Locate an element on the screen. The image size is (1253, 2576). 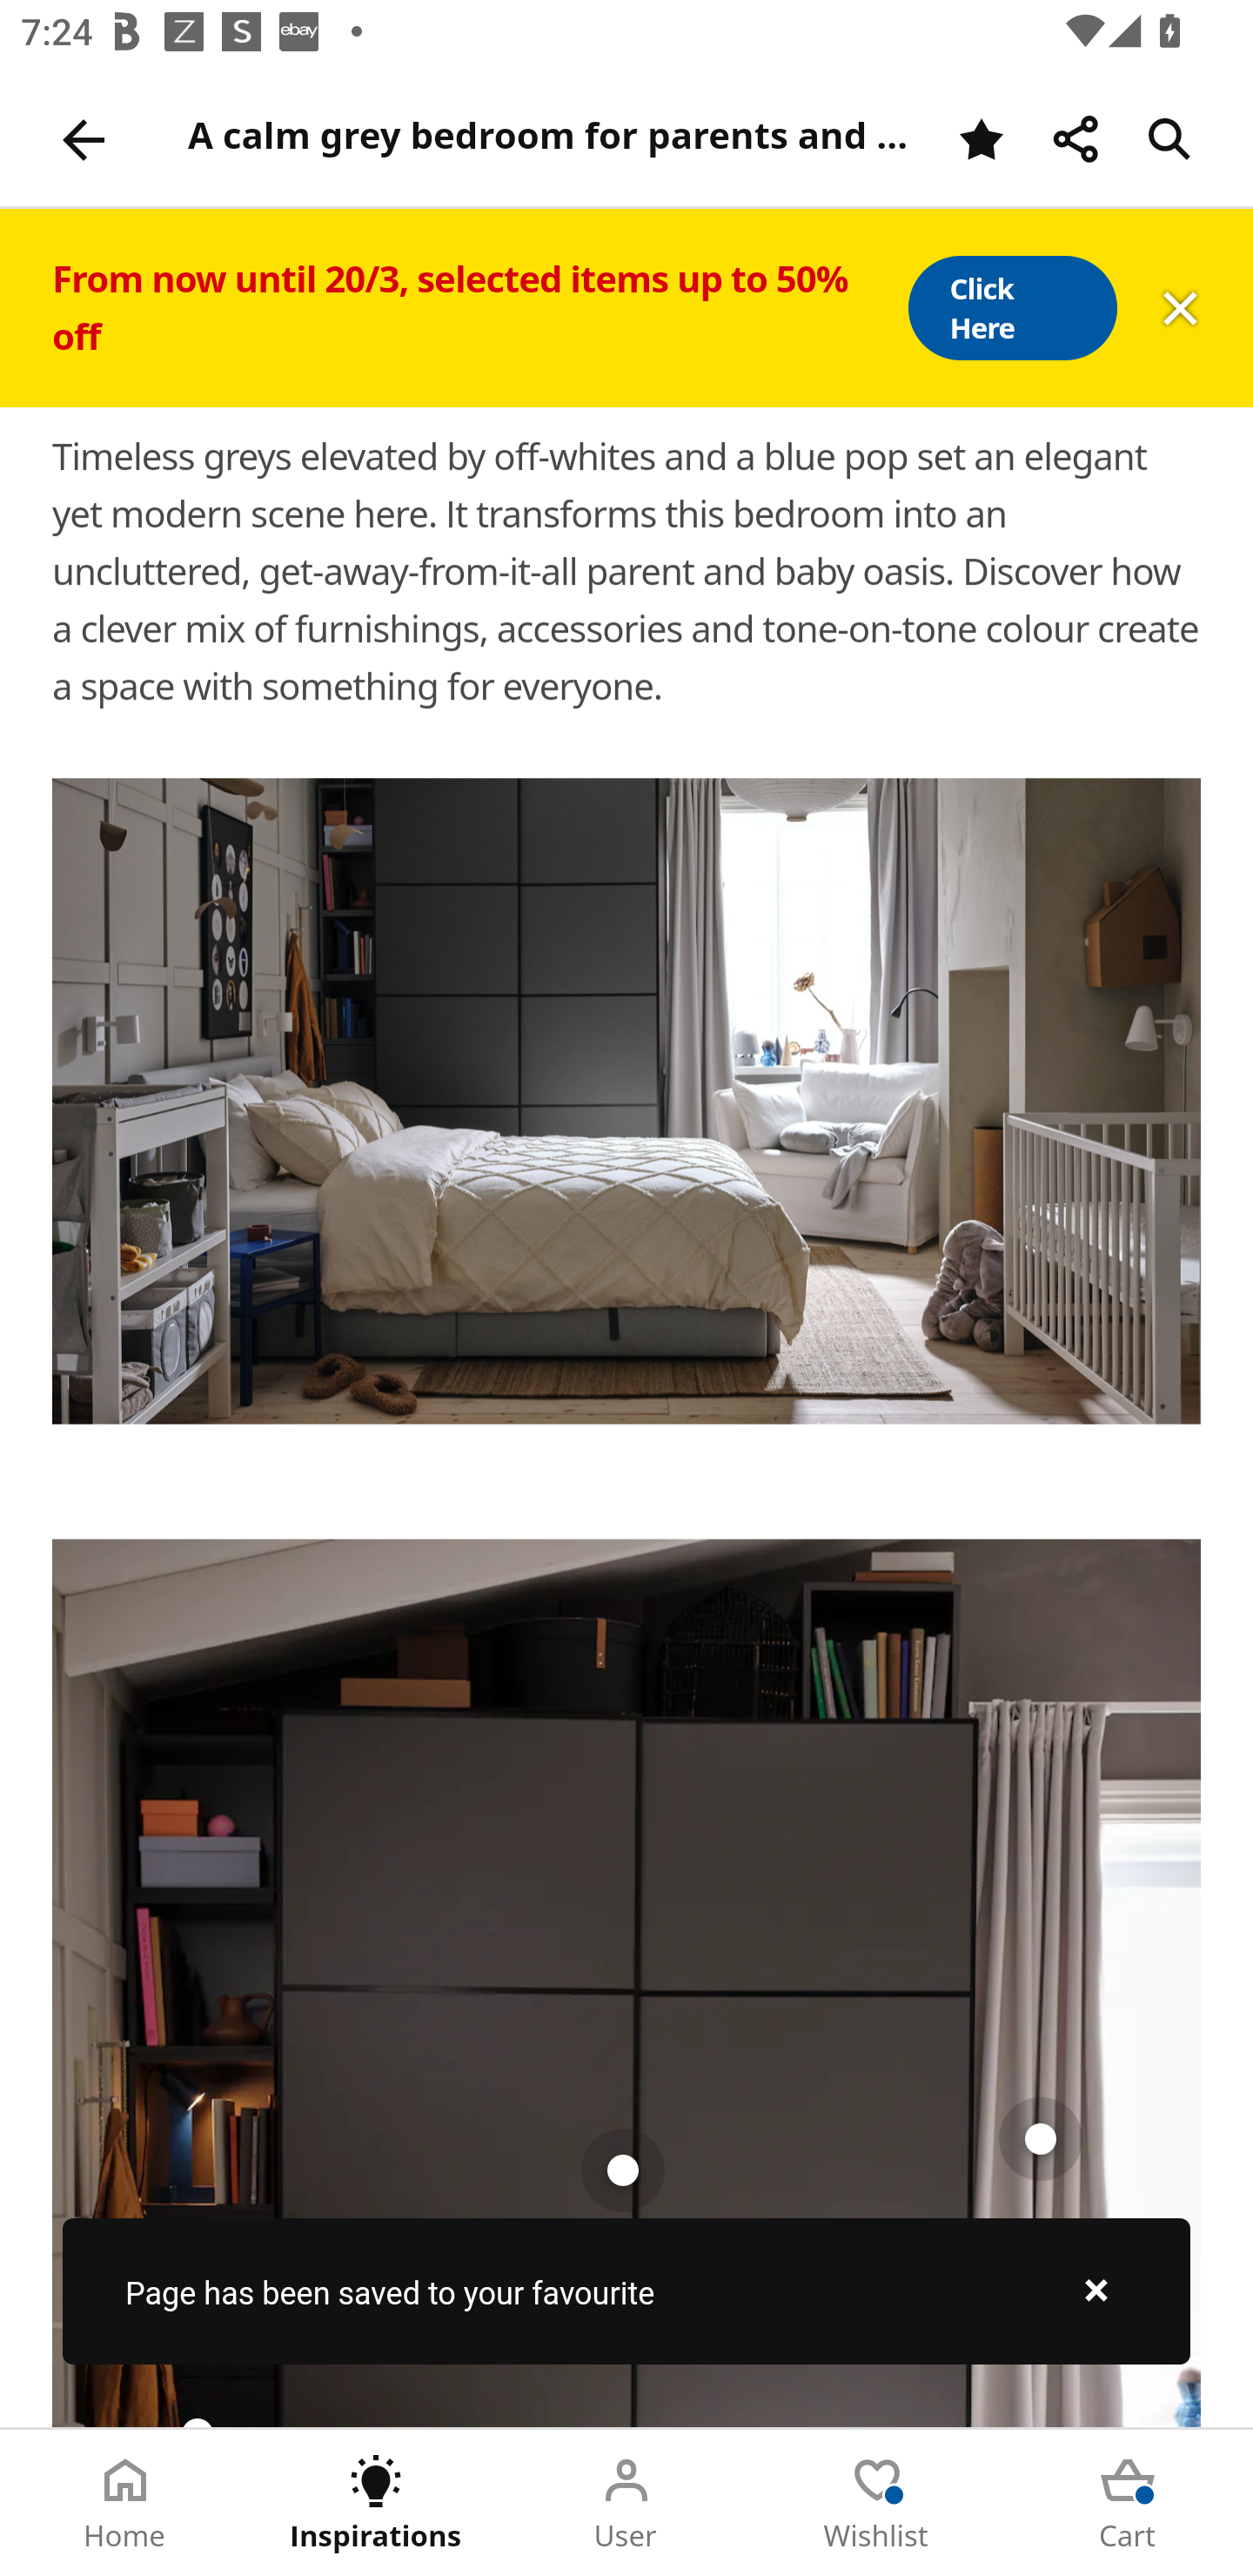
Click Here is located at coordinates (1011, 308).